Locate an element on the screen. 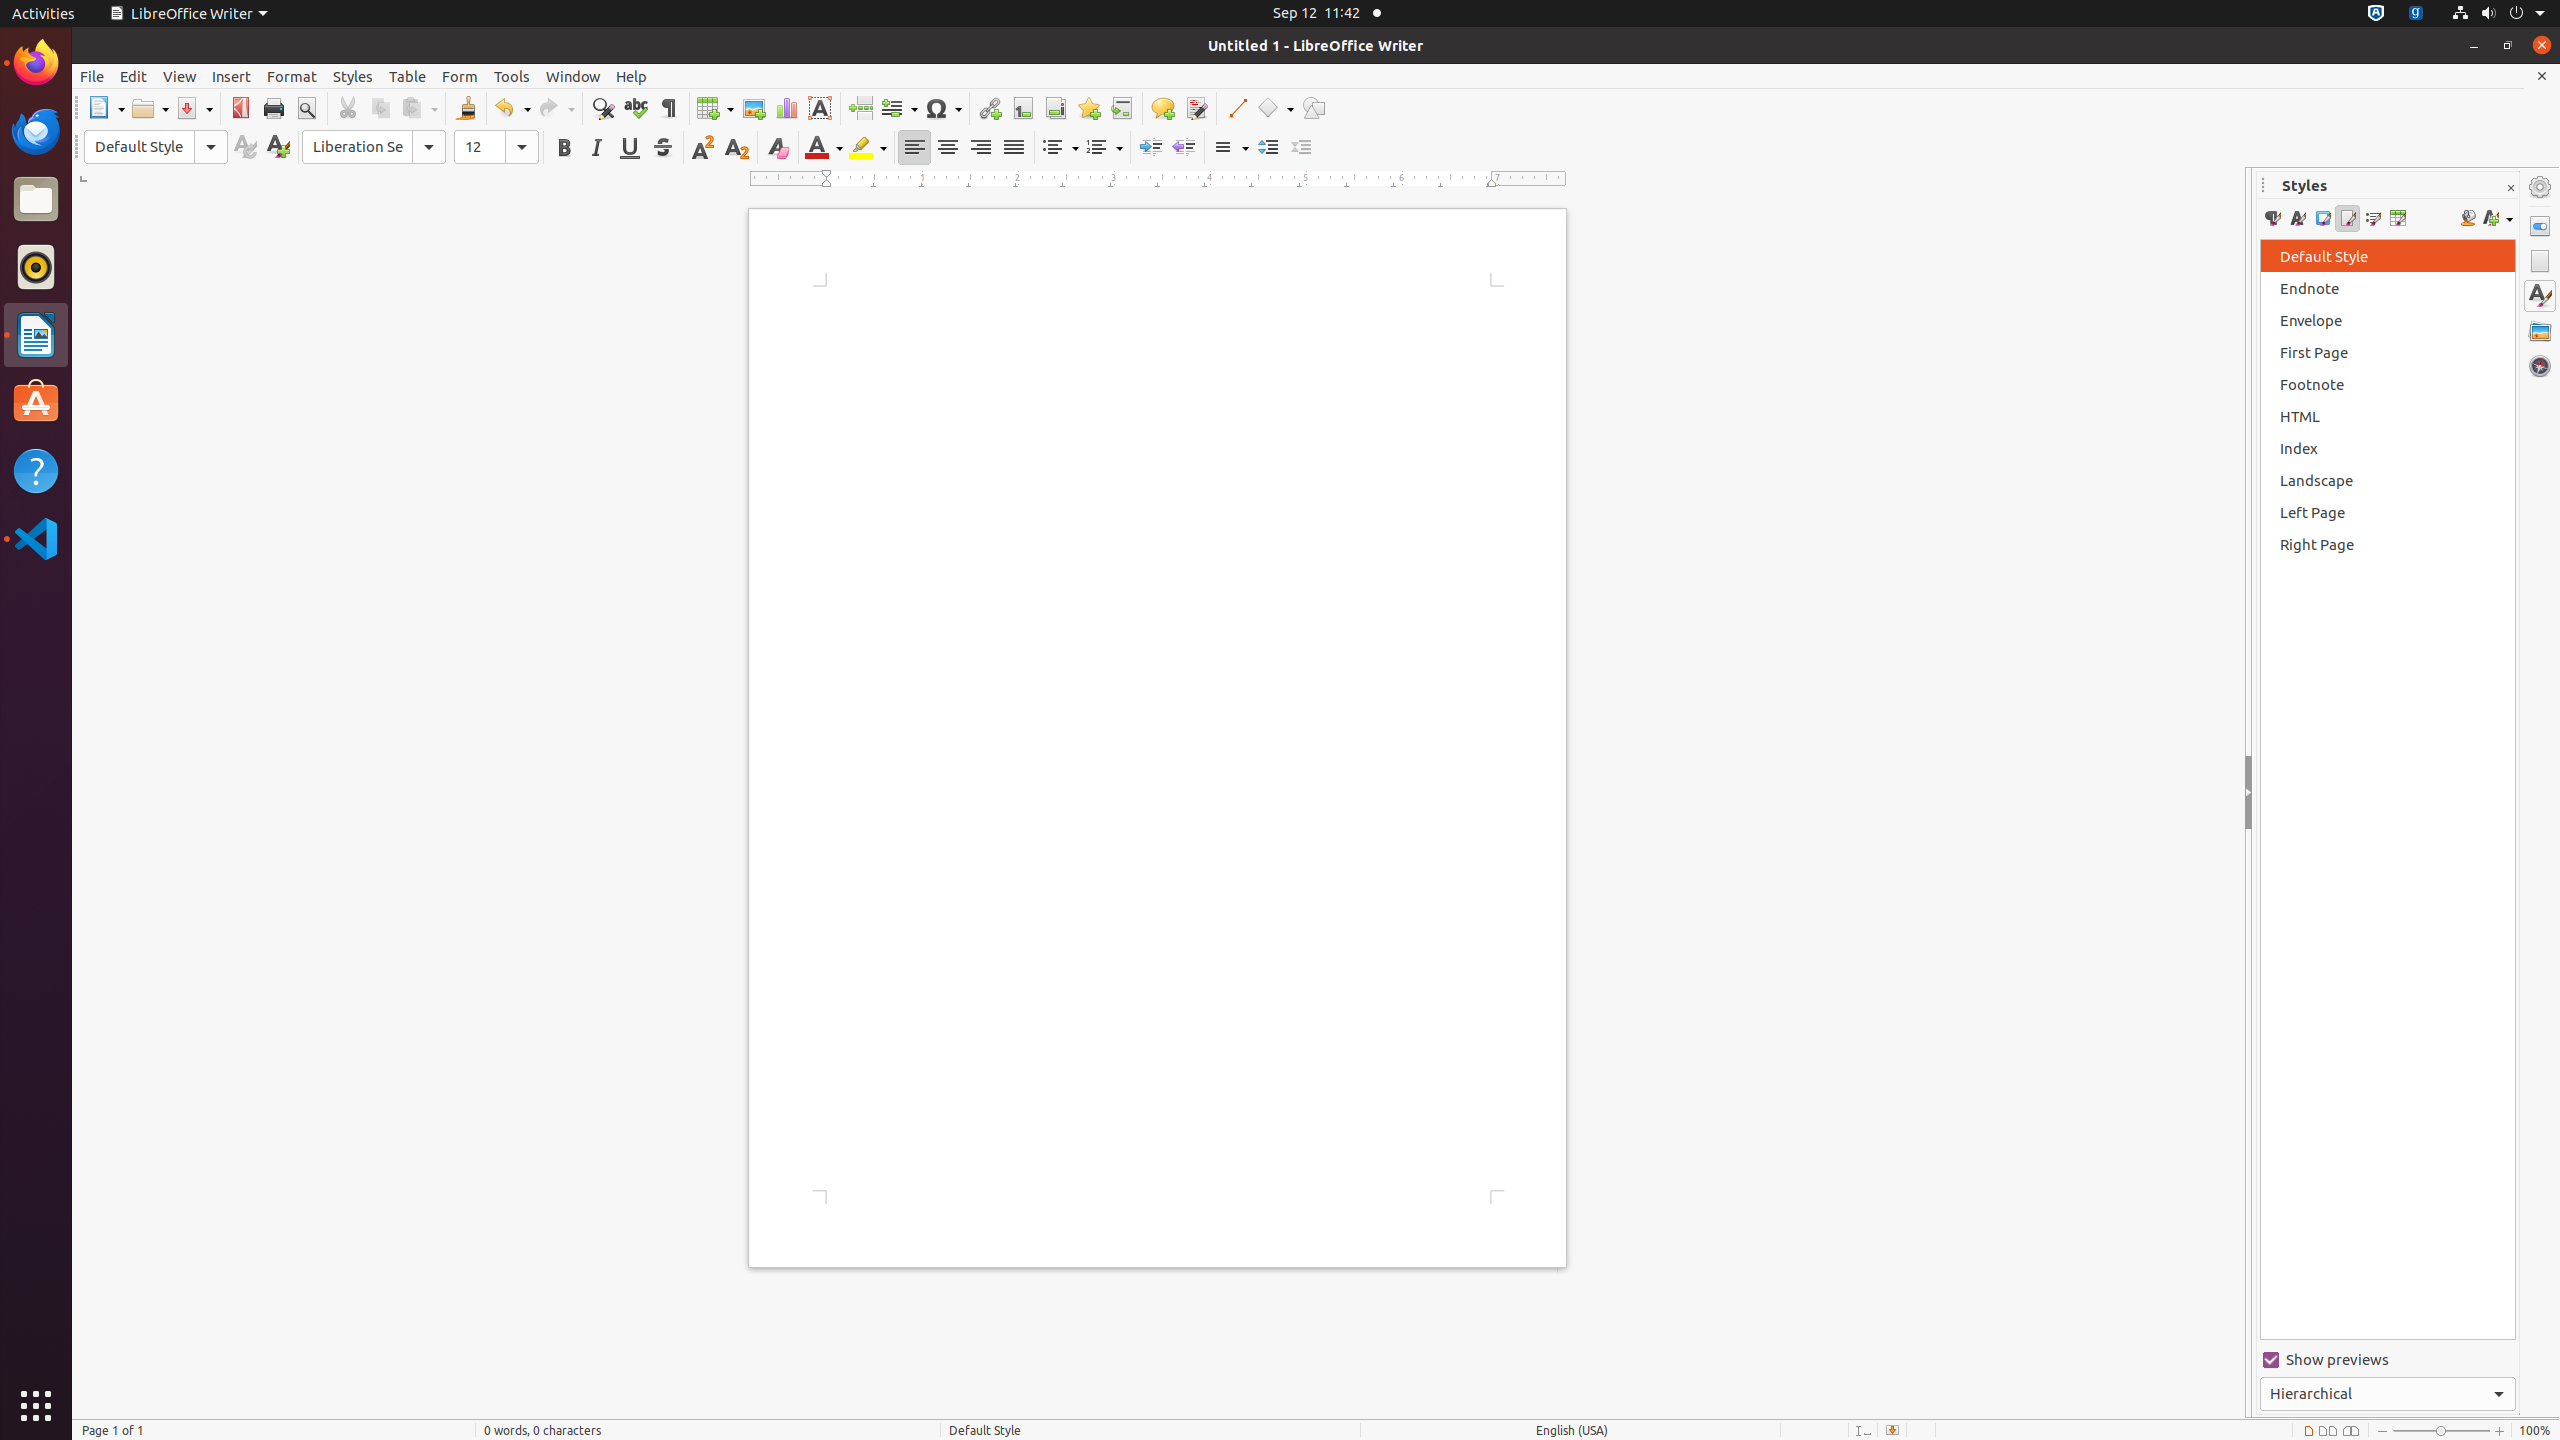 Image resolution: width=2560 pixels, height=1440 pixels. Frame Styles is located at coordinates (2322, 218).